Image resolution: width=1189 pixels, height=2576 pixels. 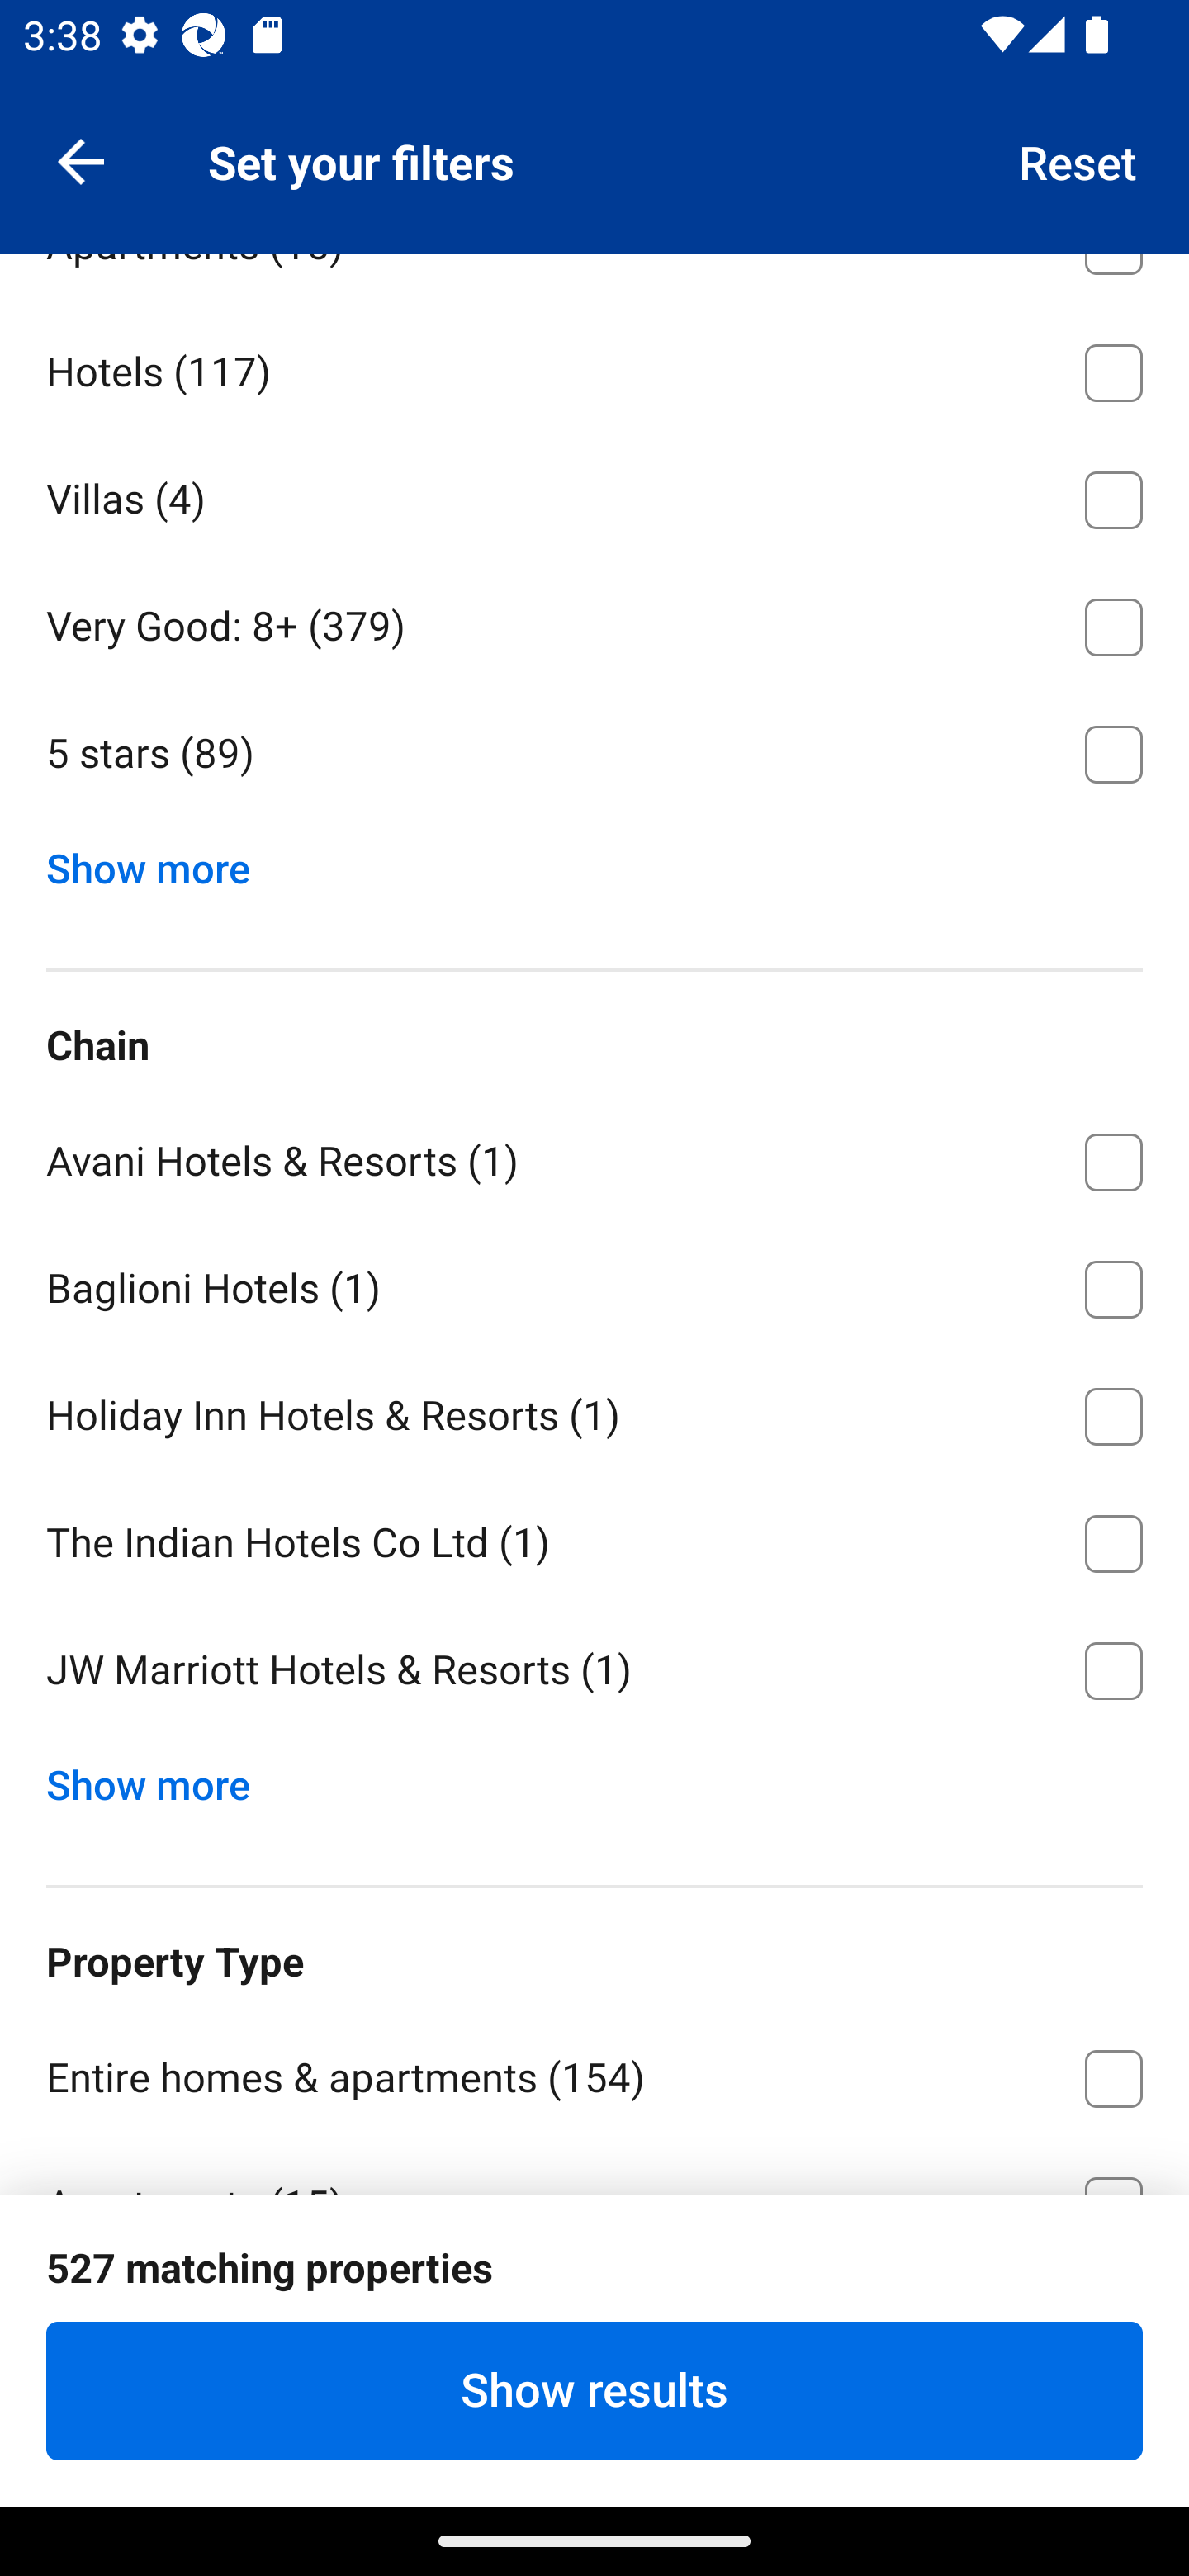 What do you see at coordinates (594, 1156) in the screenshot?
I see `Avani Hotels & Resorts ⁦(1)` at bounding box center [594, 1156].